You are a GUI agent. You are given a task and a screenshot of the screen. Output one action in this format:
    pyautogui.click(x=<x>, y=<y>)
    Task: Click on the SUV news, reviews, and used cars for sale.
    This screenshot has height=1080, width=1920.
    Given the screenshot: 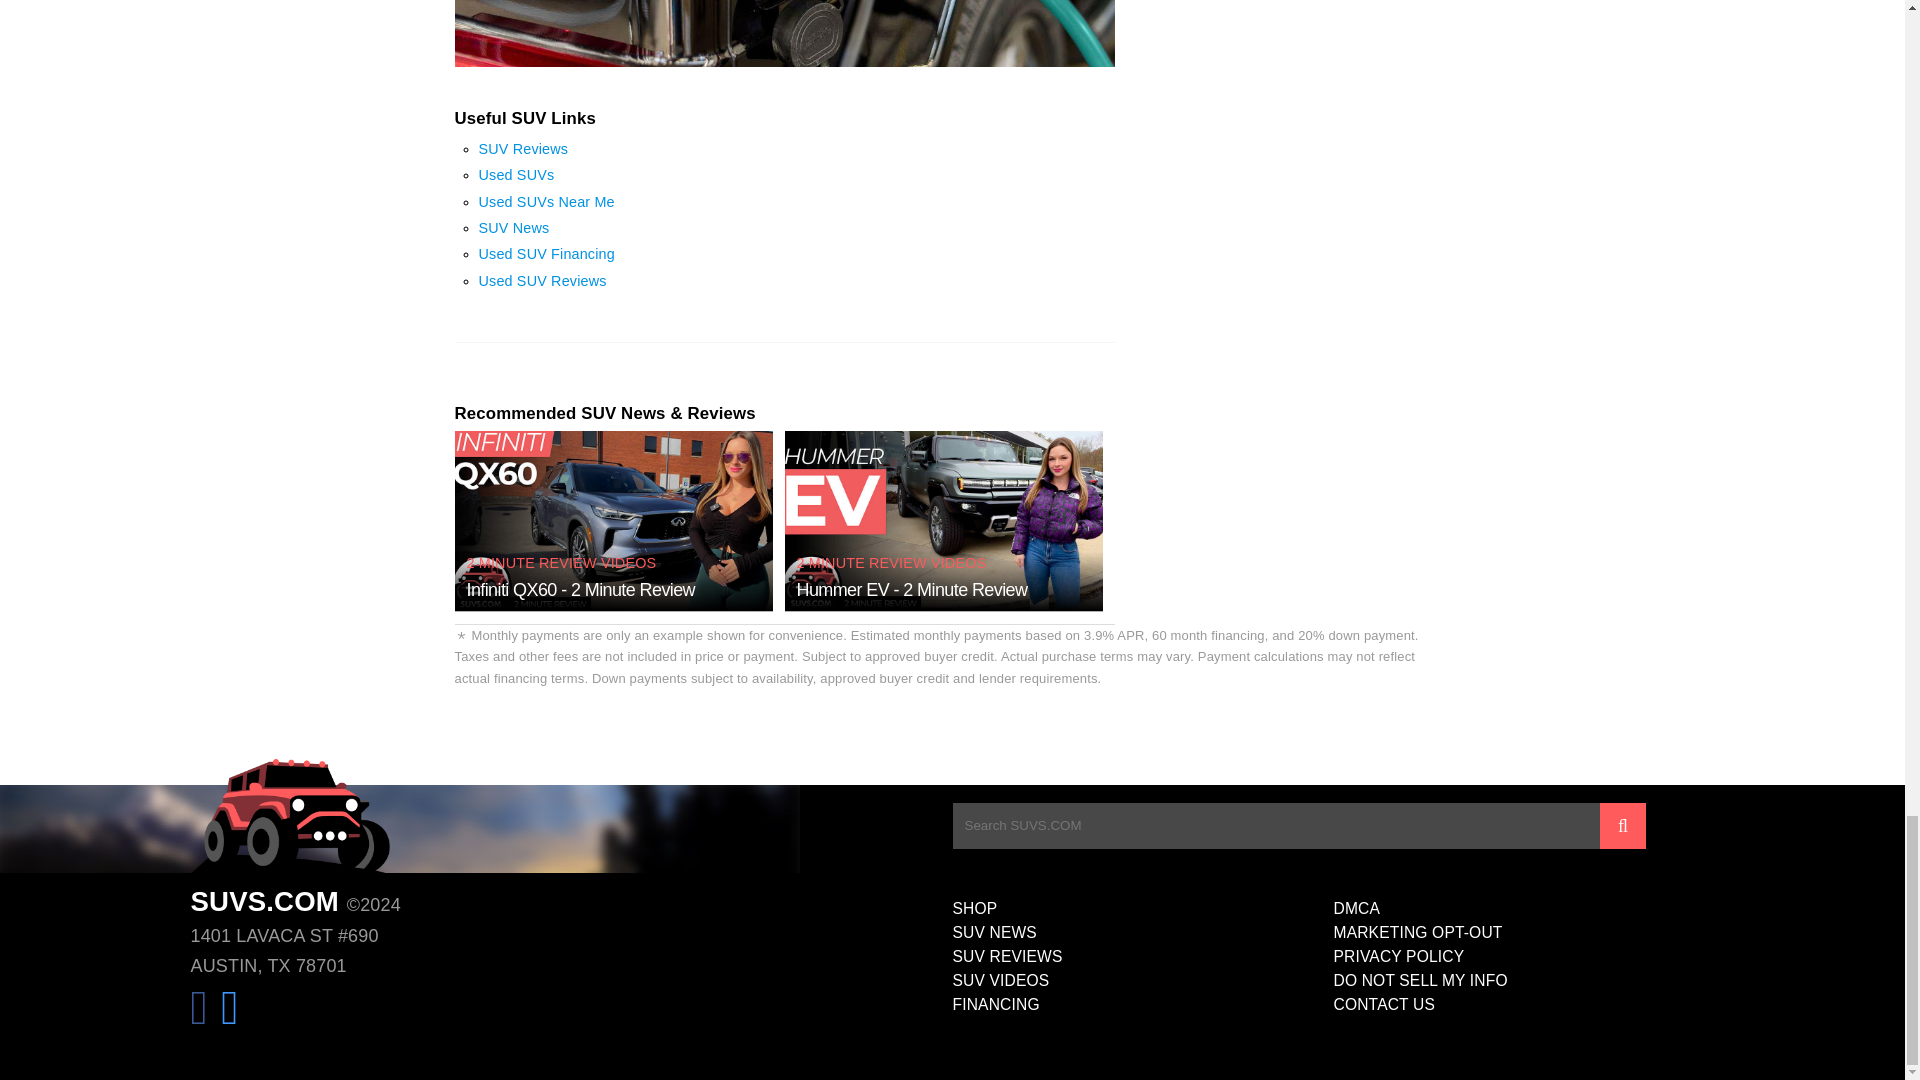 What is the action you would take?
    pyautogui.click(x=290, y=816)
    